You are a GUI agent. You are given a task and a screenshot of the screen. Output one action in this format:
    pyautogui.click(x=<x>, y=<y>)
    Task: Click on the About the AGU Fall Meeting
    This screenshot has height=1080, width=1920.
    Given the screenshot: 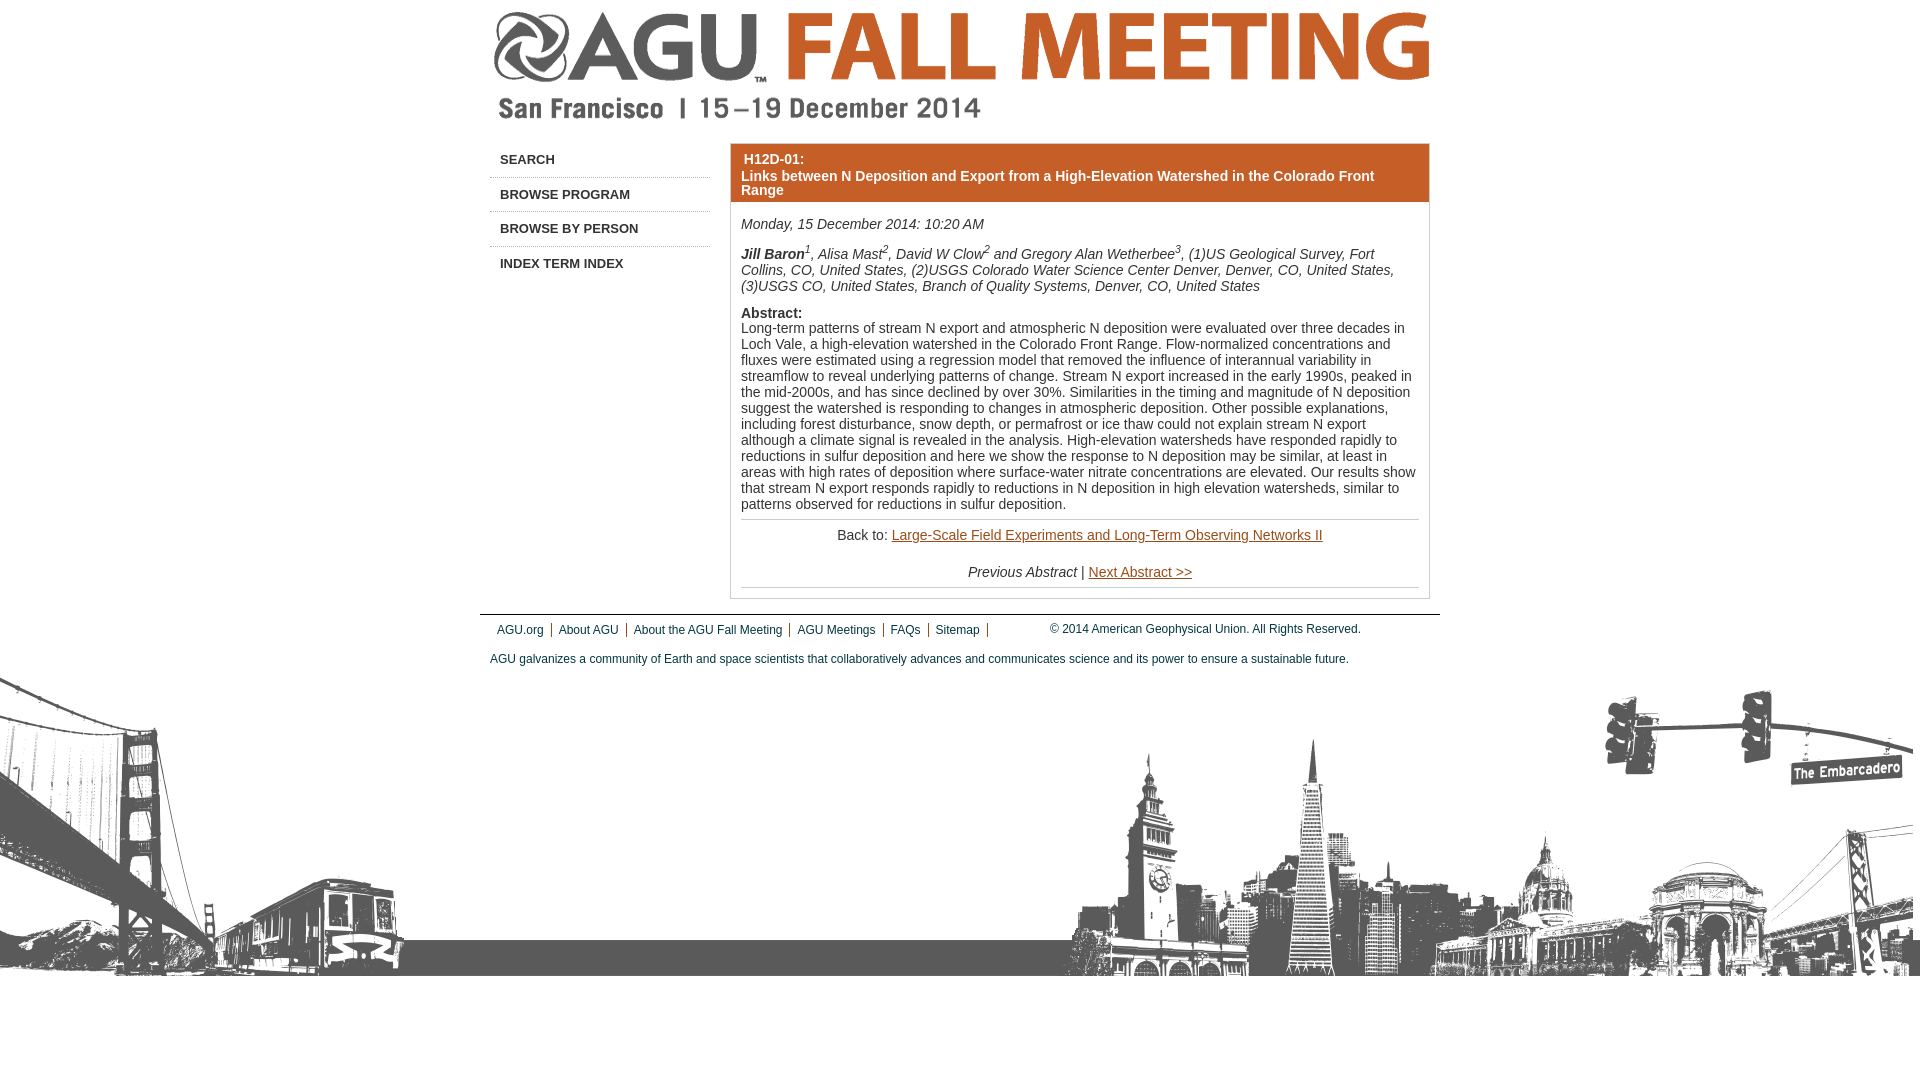 What is the action you would take?
    pyautogui.click(x=708, y=630)
    